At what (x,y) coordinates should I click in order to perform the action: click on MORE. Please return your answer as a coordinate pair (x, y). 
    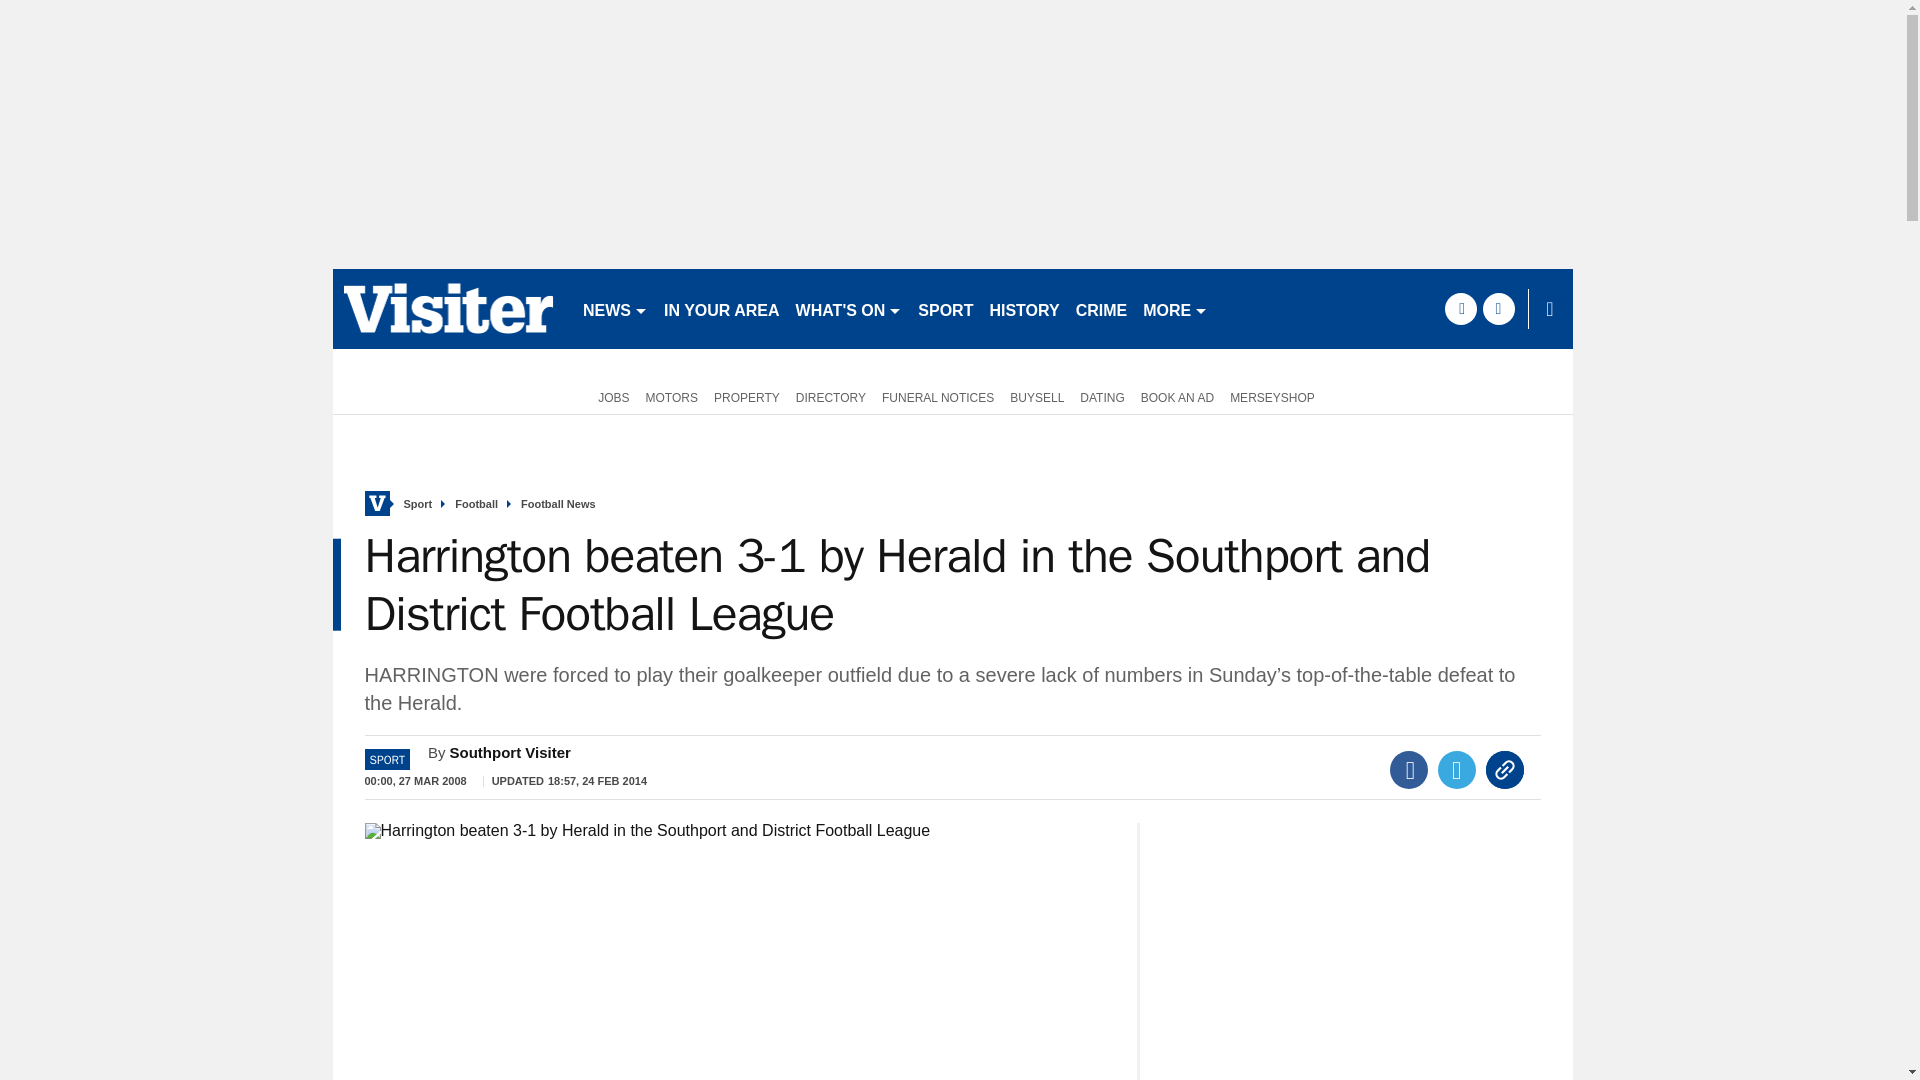
    Looking at the image, I should click on (1174, 308).